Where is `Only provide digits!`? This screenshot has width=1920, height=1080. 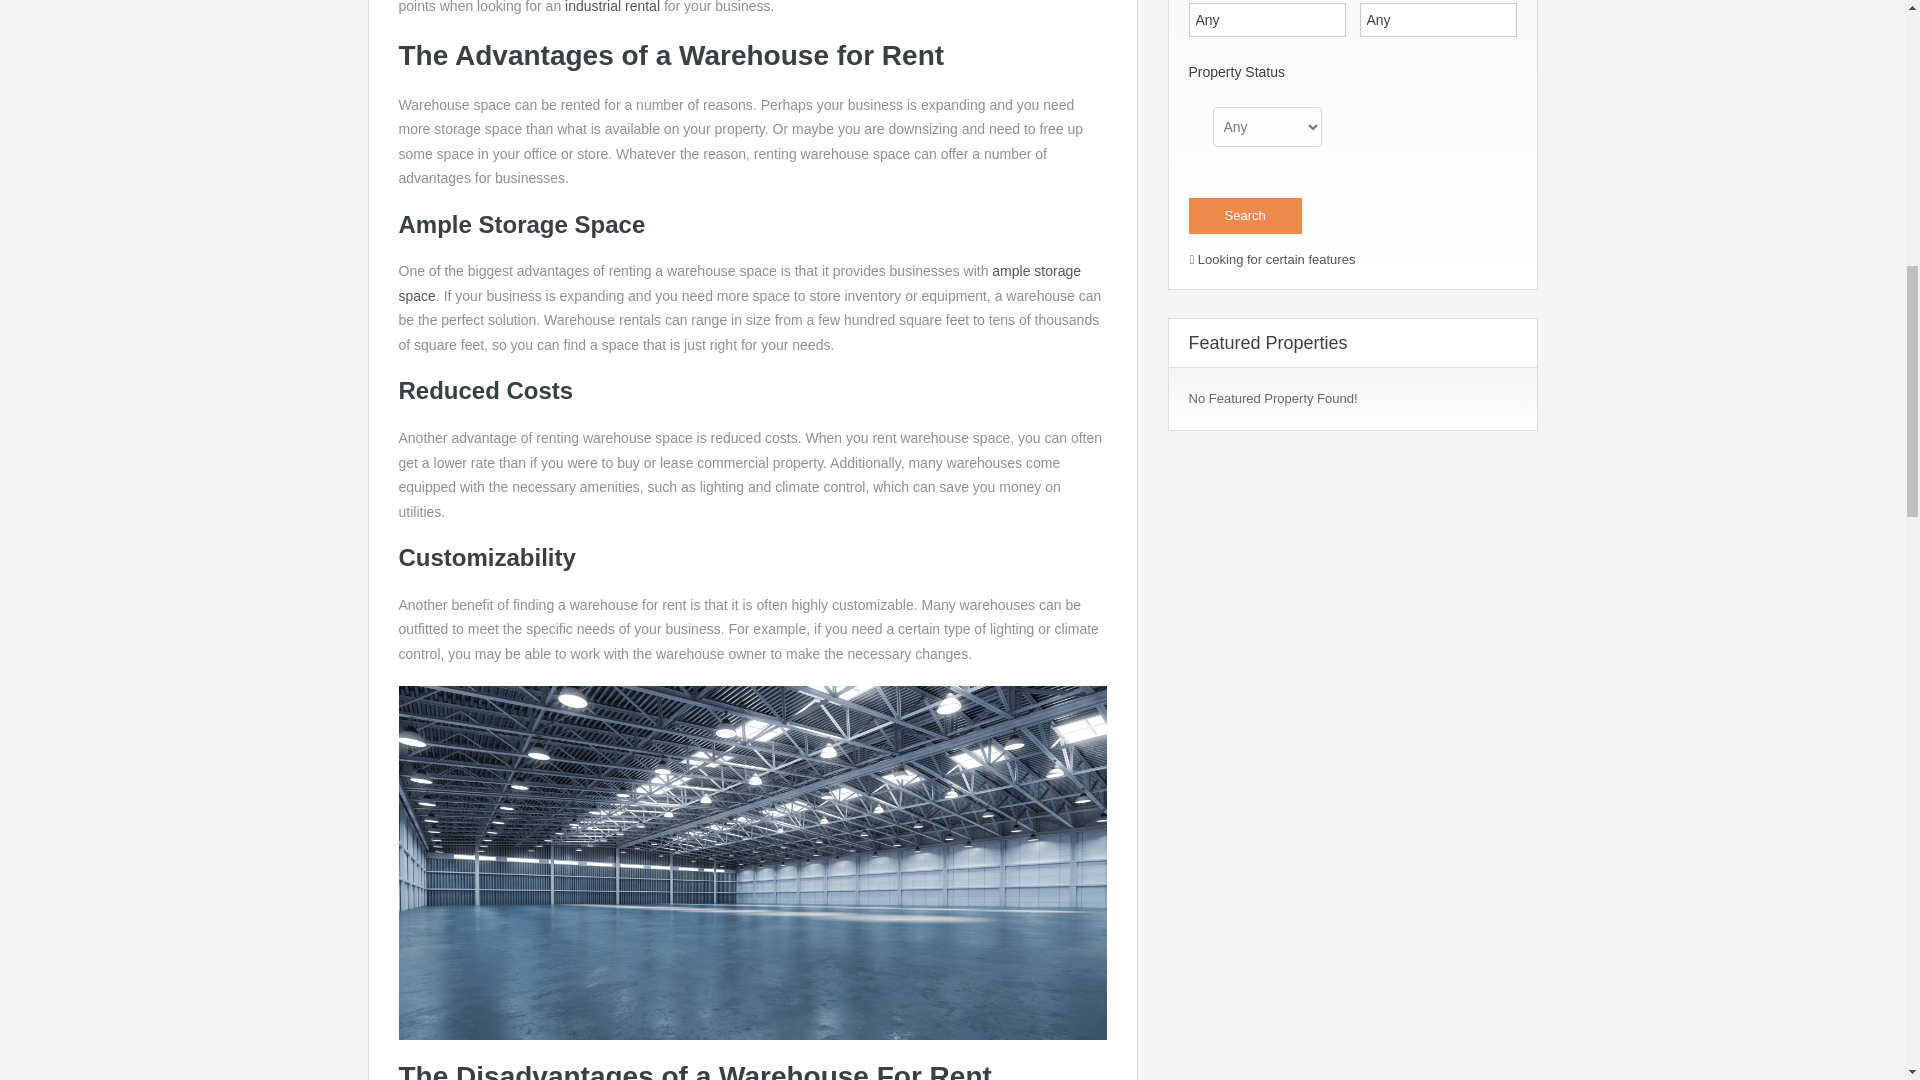 Only provide digits! is located at coordinates (1438, 20).